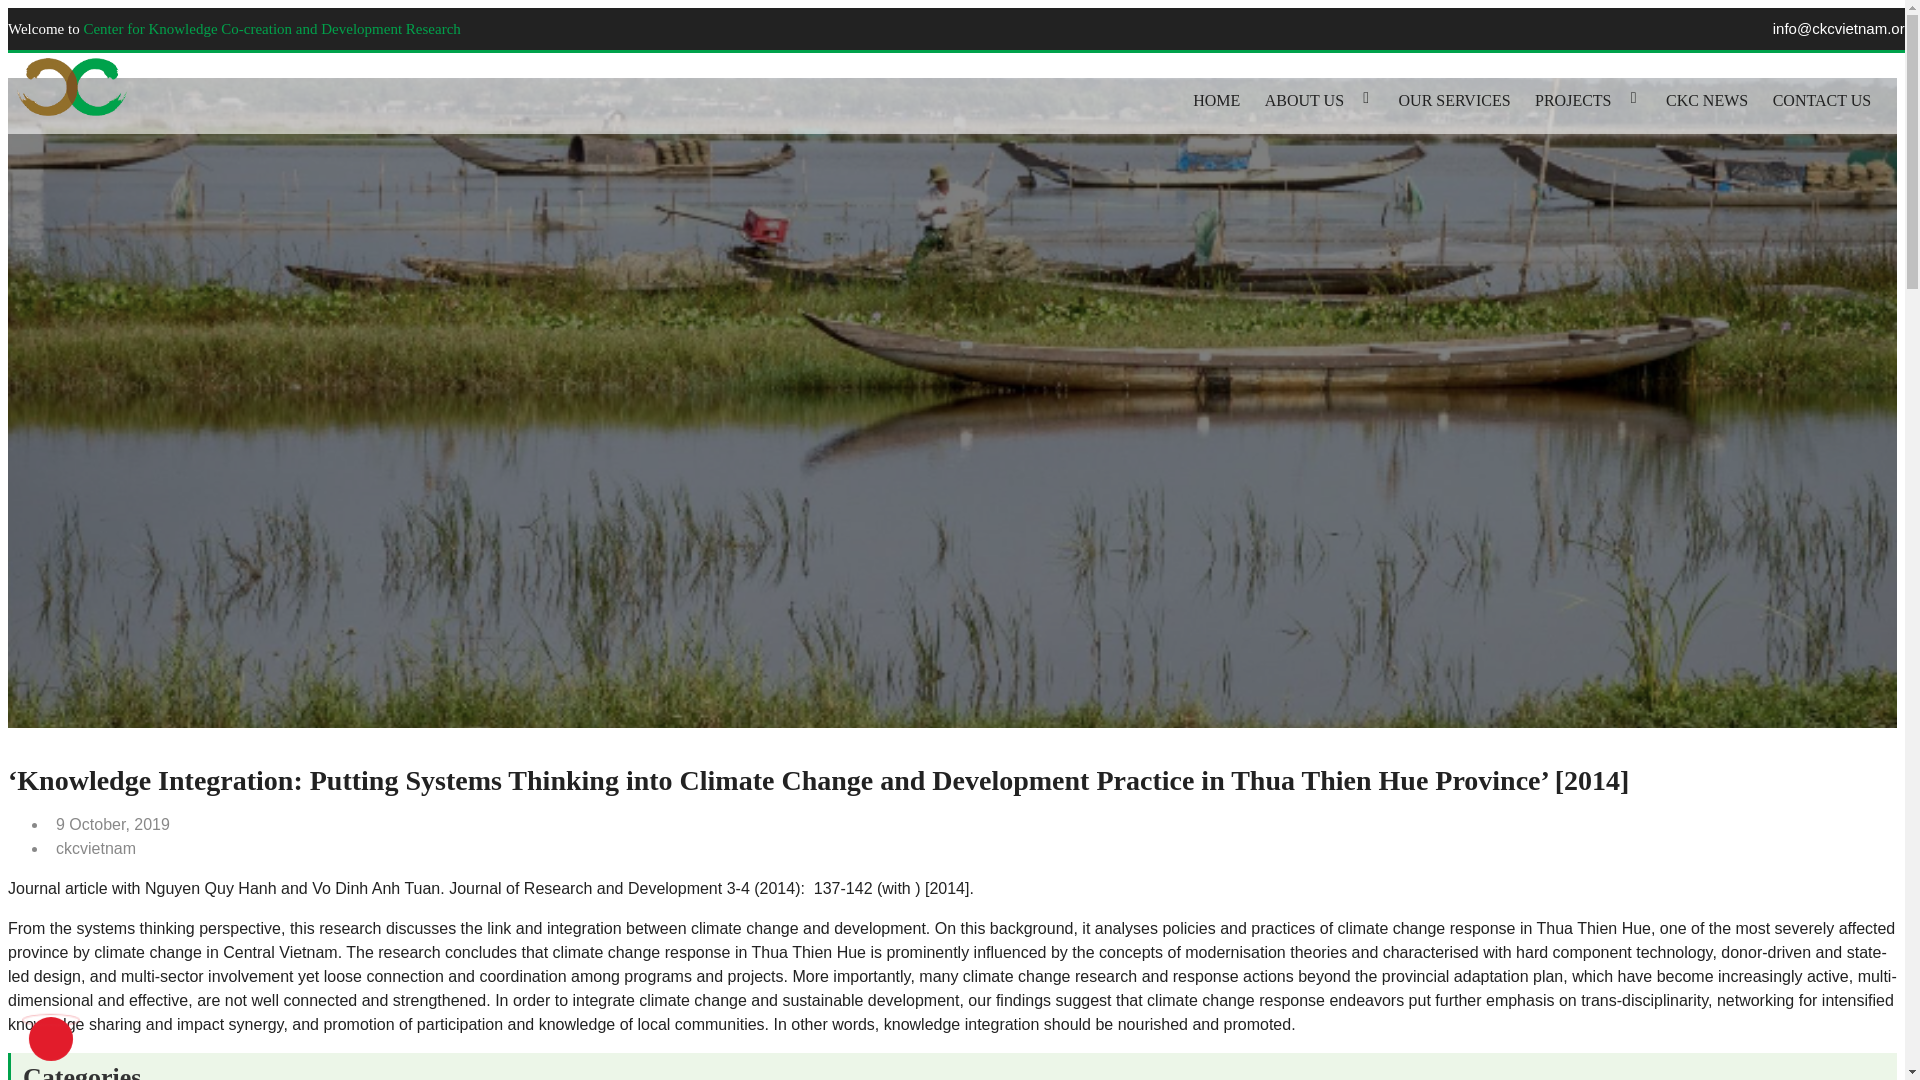 The width and height of the screenshot is (1920, 1080). What do you see at coordinates (1216, 100) in the screenshot?
I see `HOME` at bounding box center [1216, 100].